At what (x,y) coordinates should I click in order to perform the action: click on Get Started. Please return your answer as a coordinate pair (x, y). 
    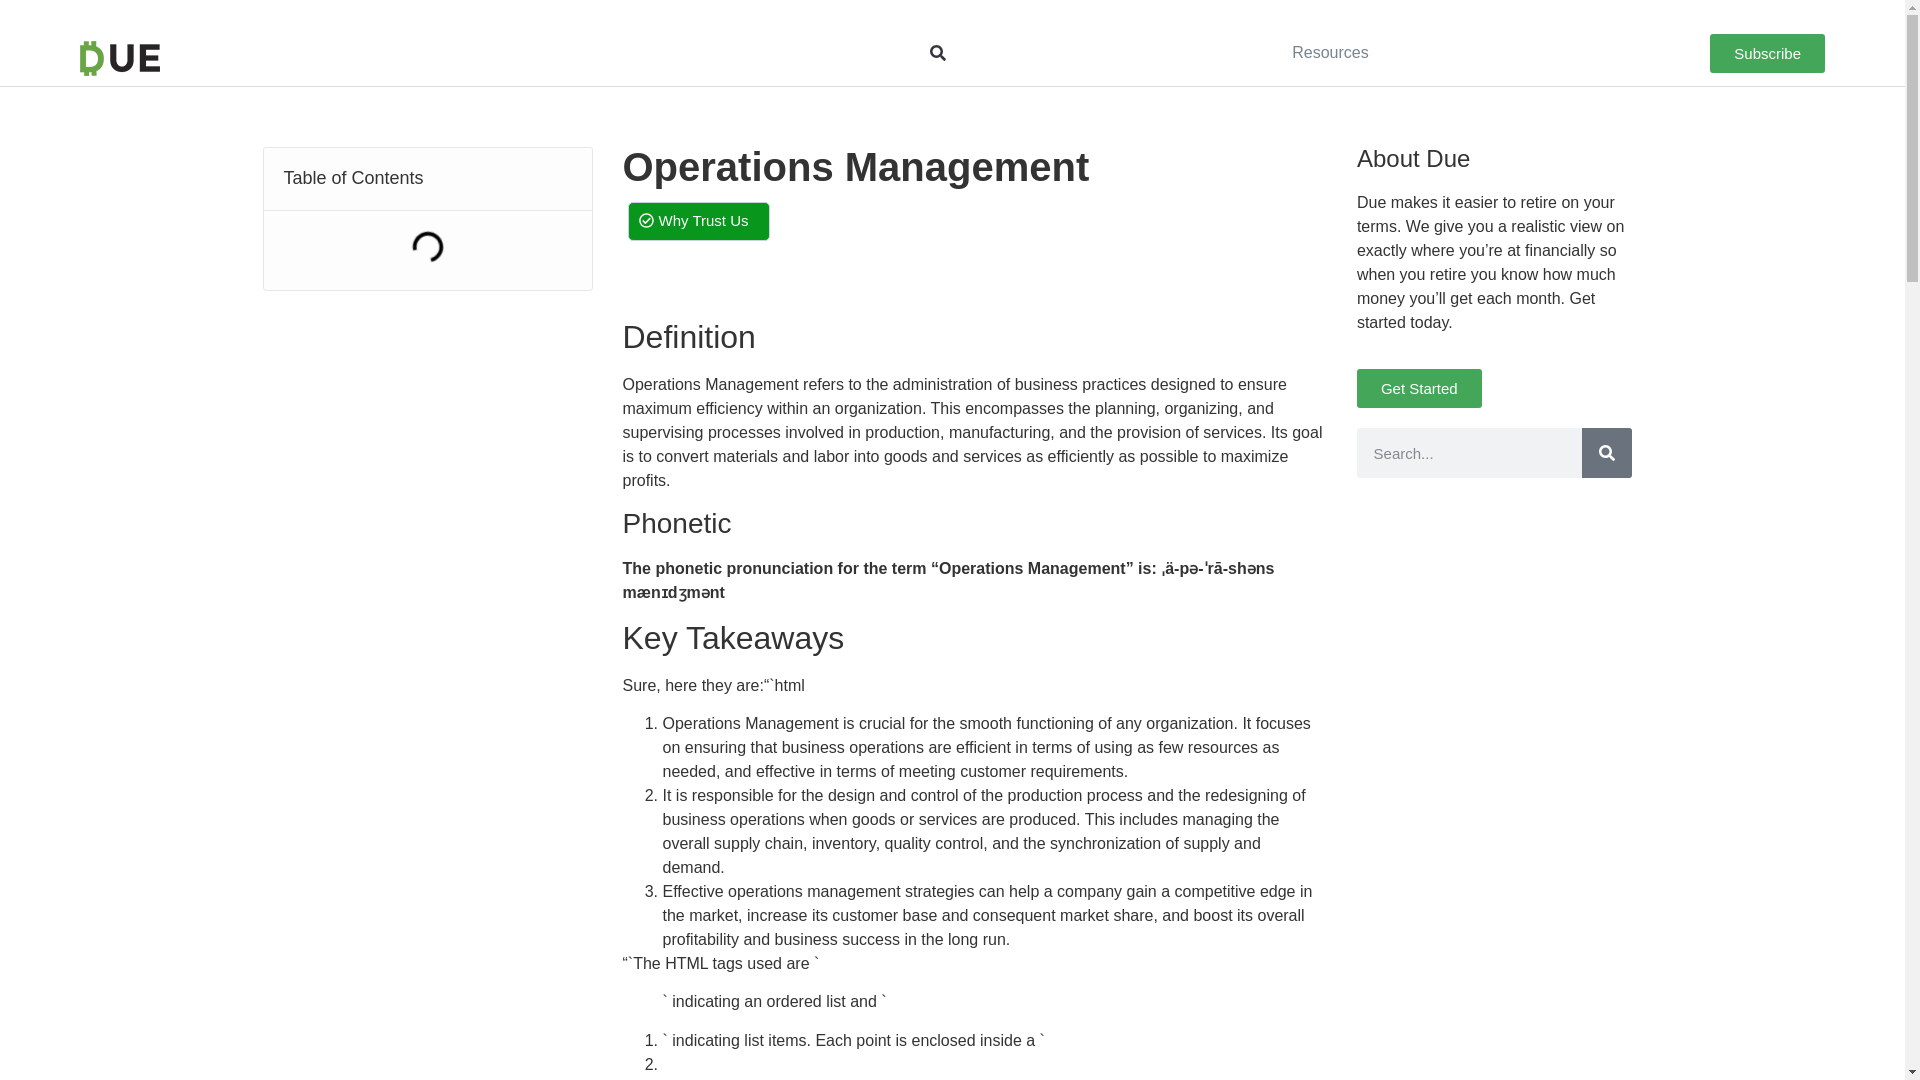
    Looking at the image, I should click on (1420, 388).